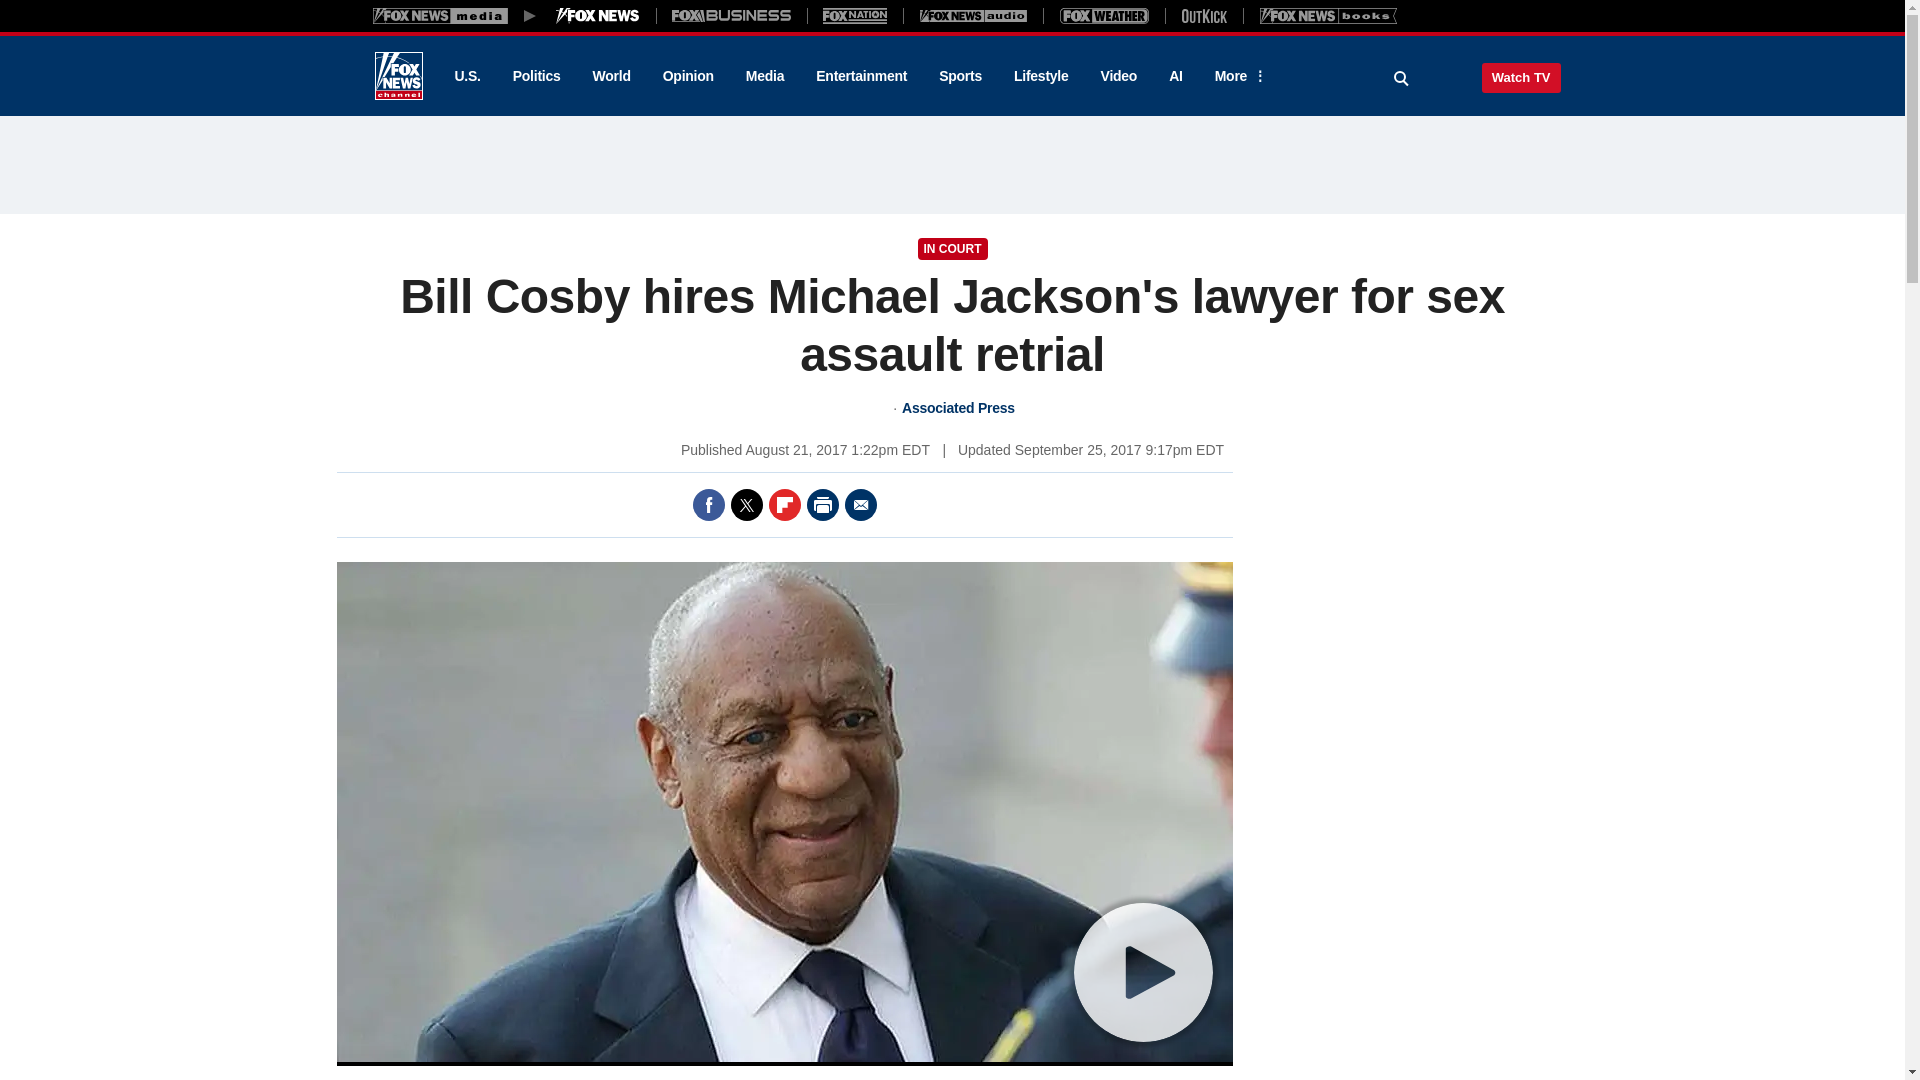 The image size is (1920, 1080). I want to click on Outkick, so click(1203, 15).